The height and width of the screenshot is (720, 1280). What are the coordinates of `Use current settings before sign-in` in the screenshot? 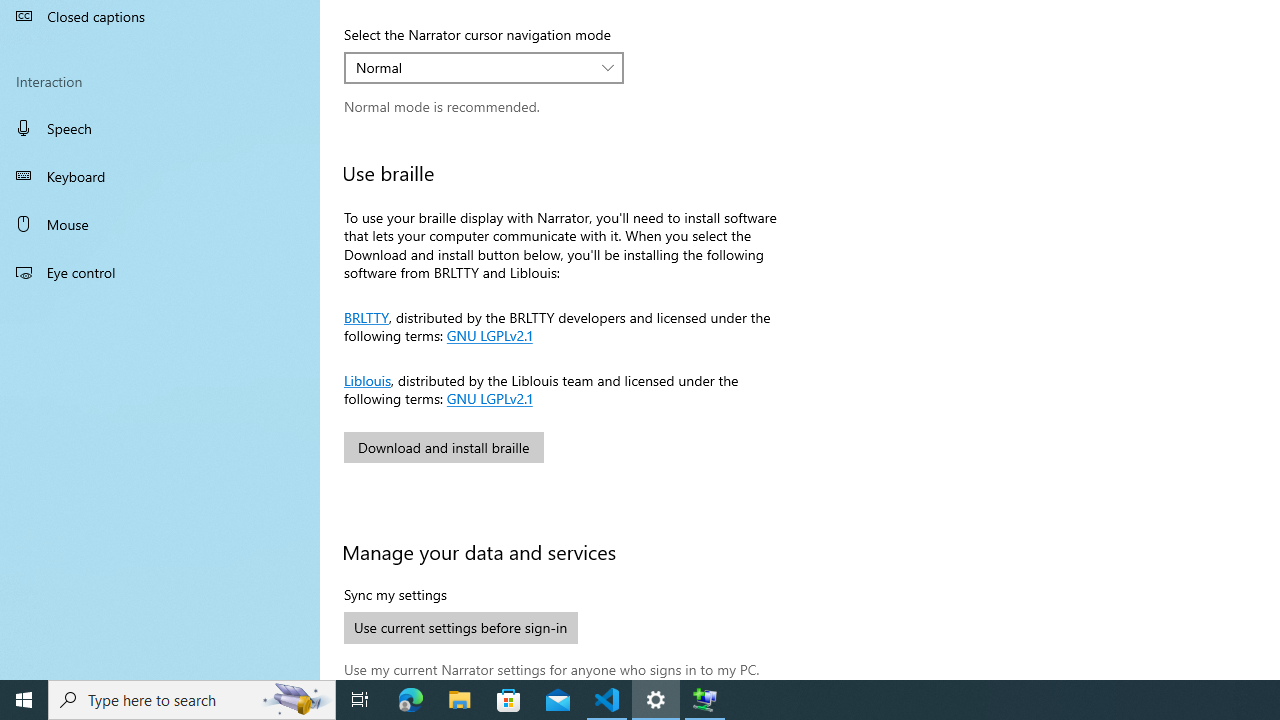 It's located at (461, 628).